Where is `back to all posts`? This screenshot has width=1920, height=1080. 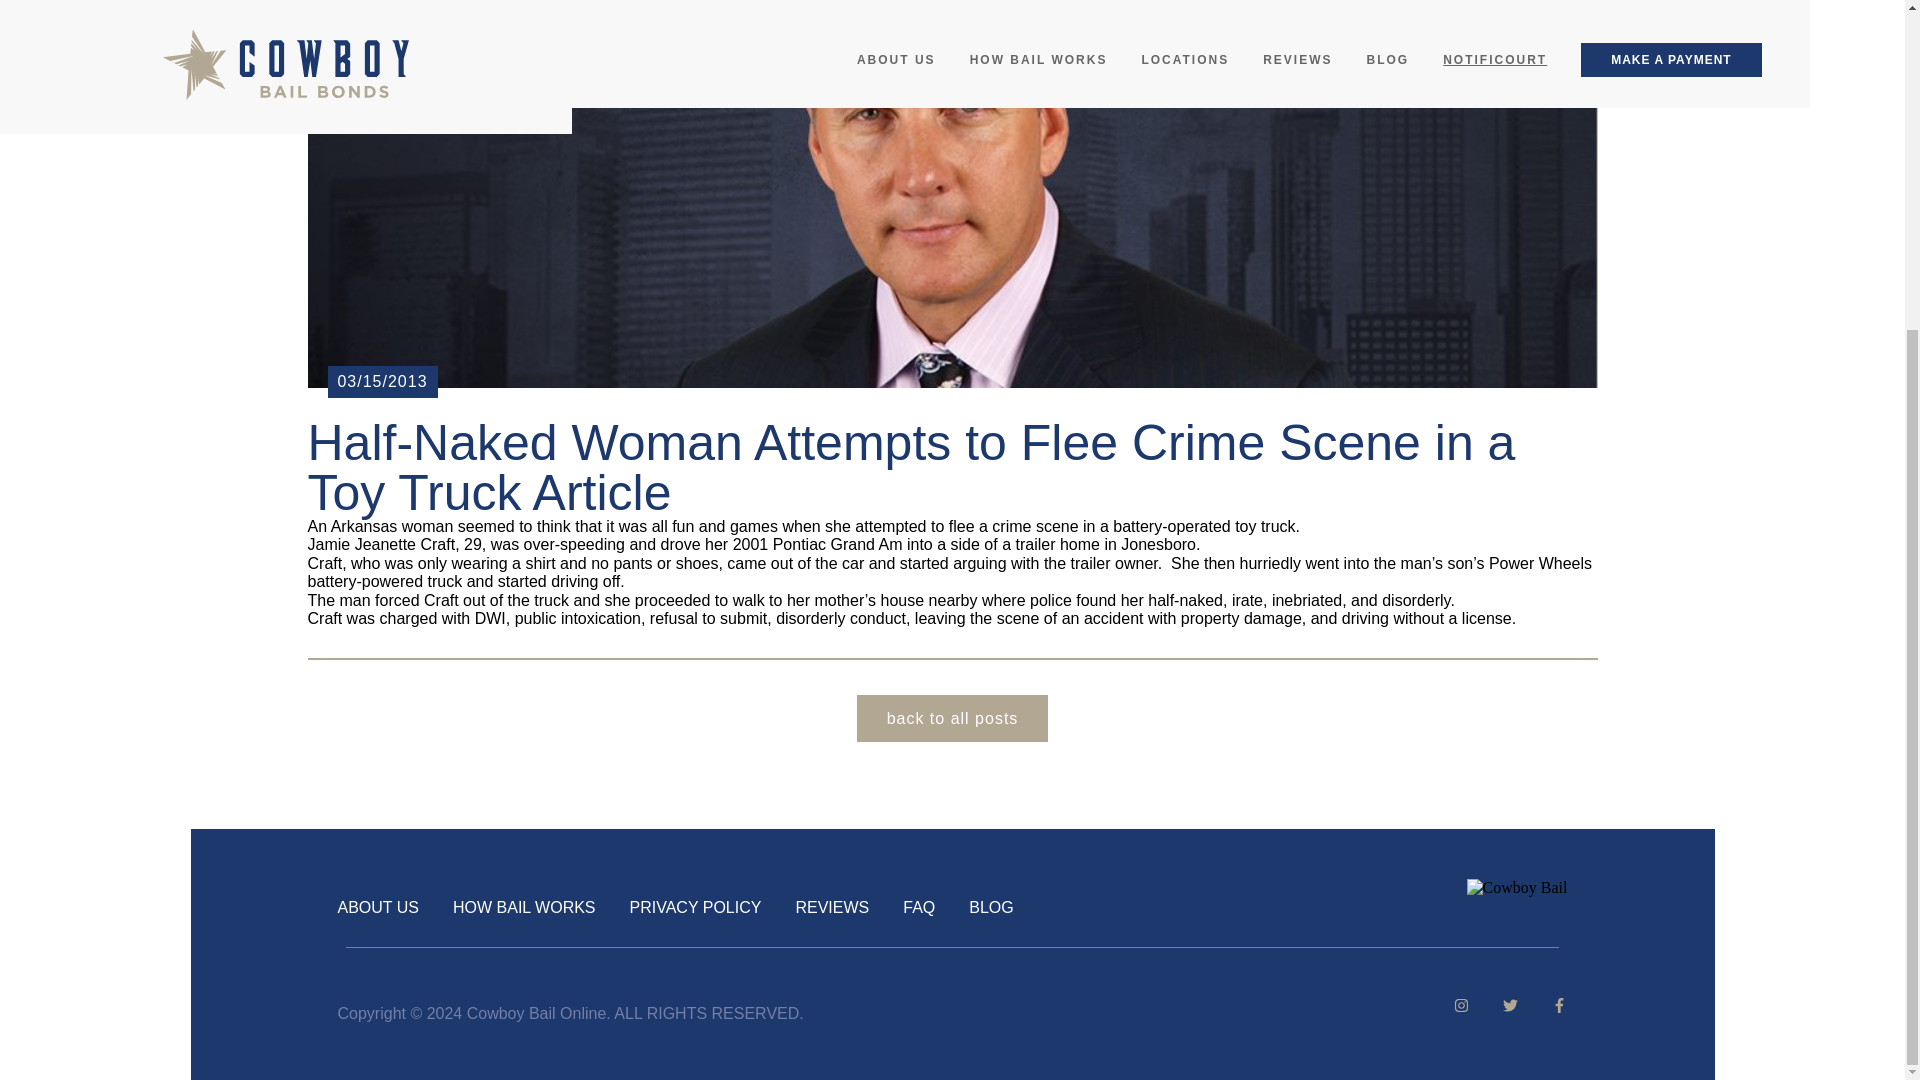
back to all posts is located at coordinates (952, 718).